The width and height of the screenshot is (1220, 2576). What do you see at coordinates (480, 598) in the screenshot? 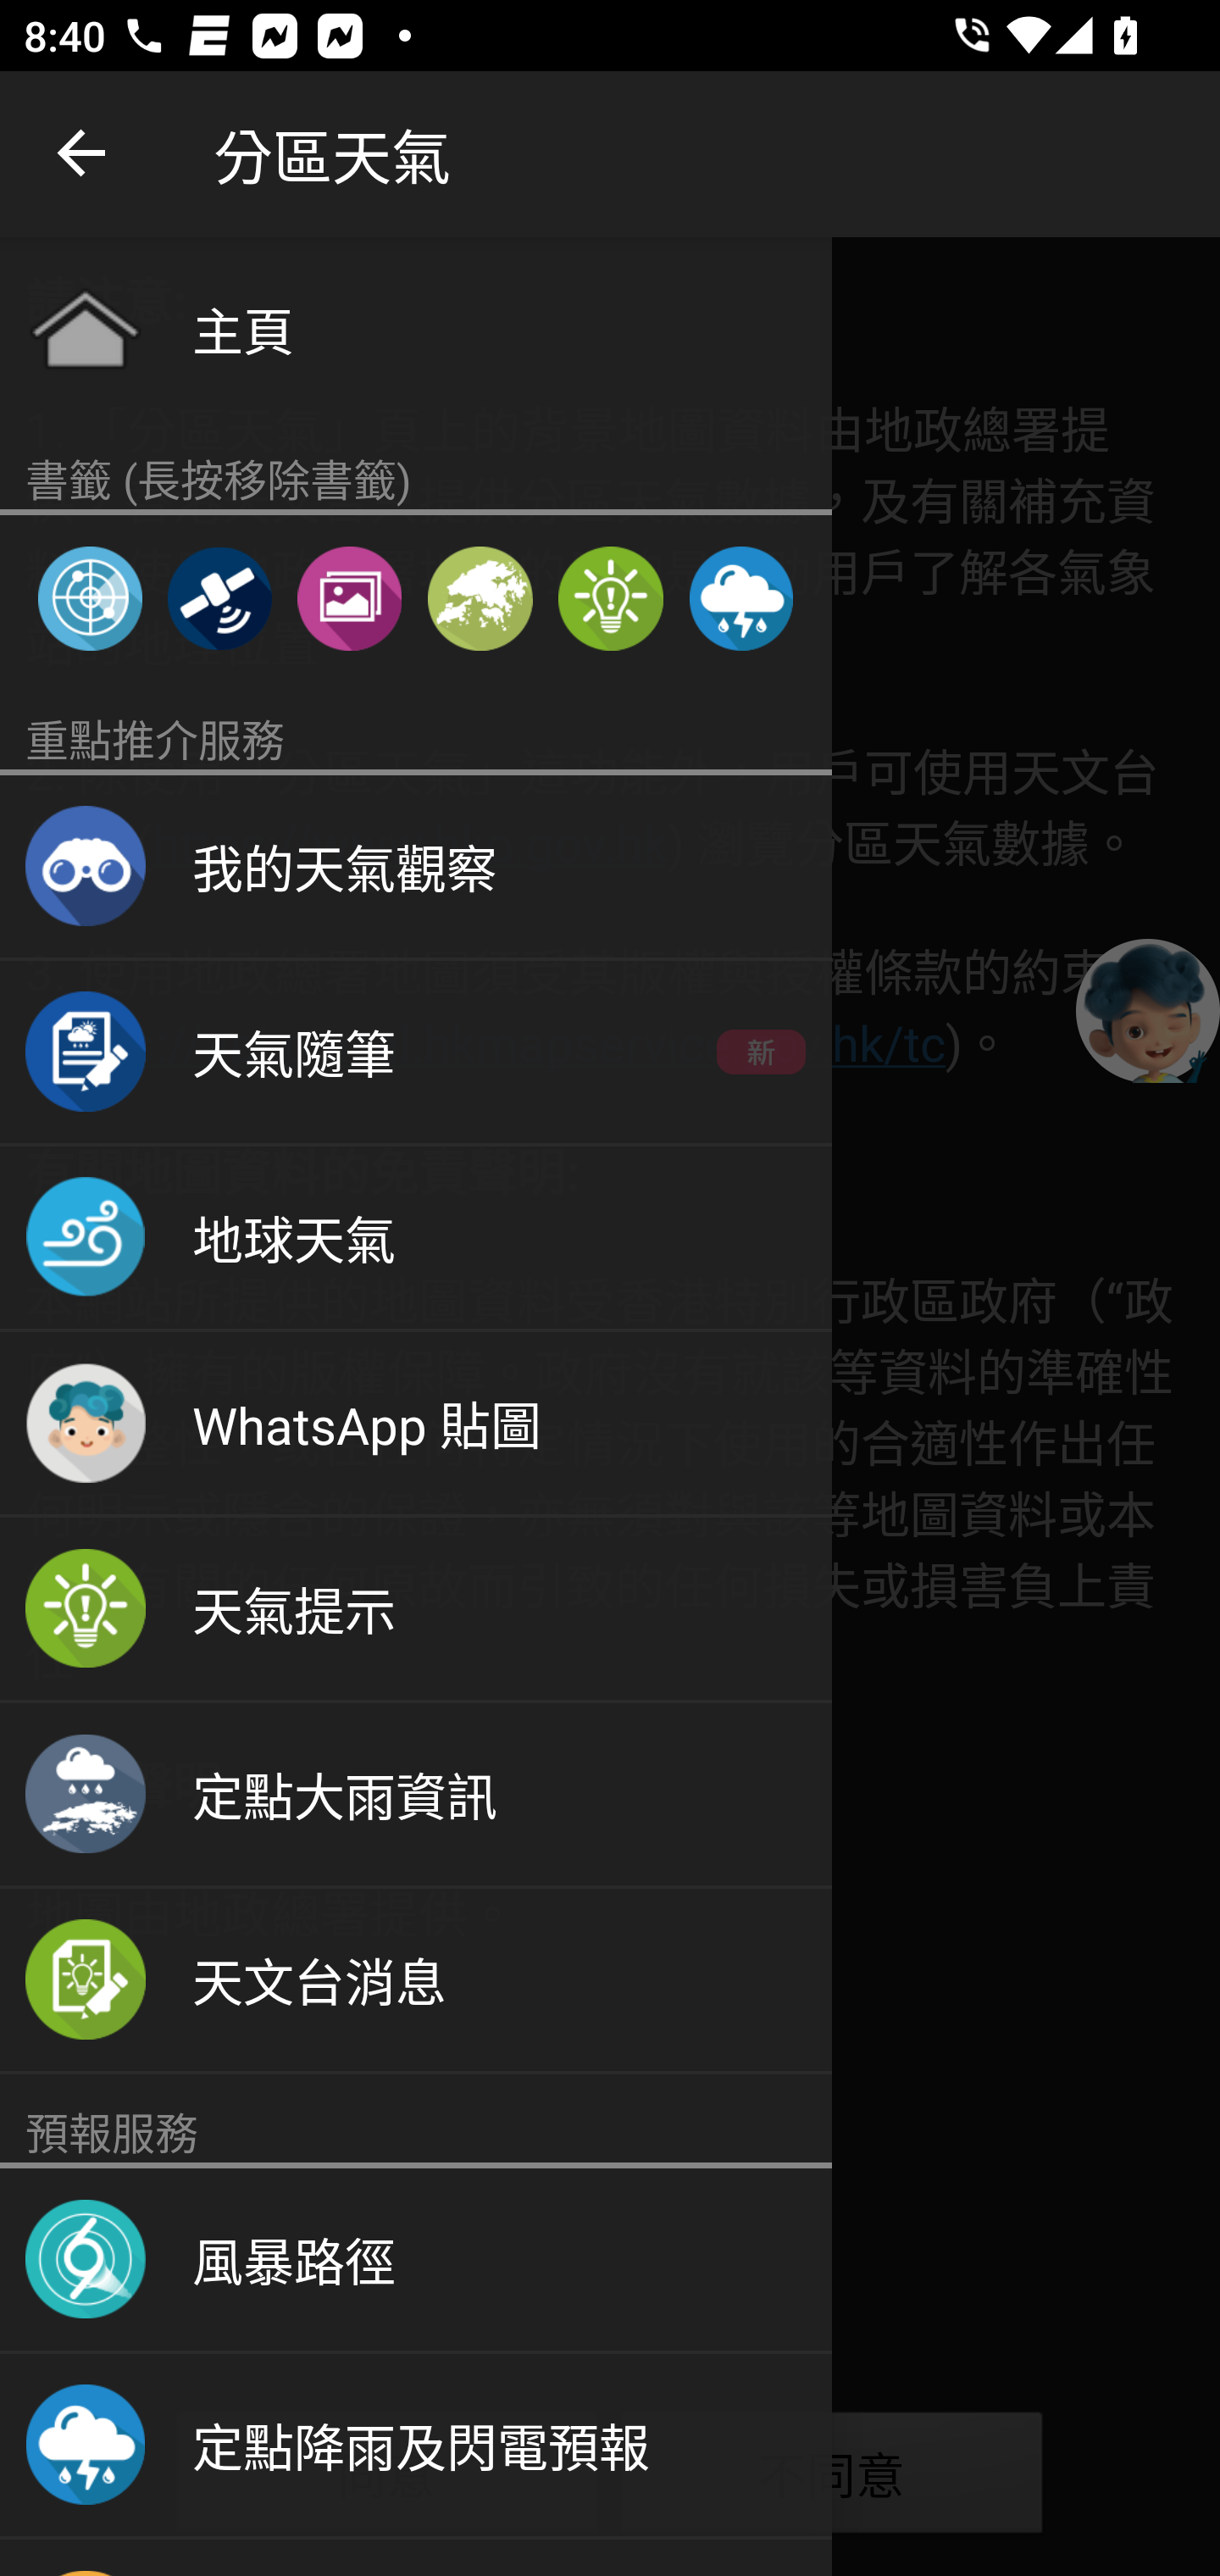
I see `分區天氣` at bounding box center [480, 598].